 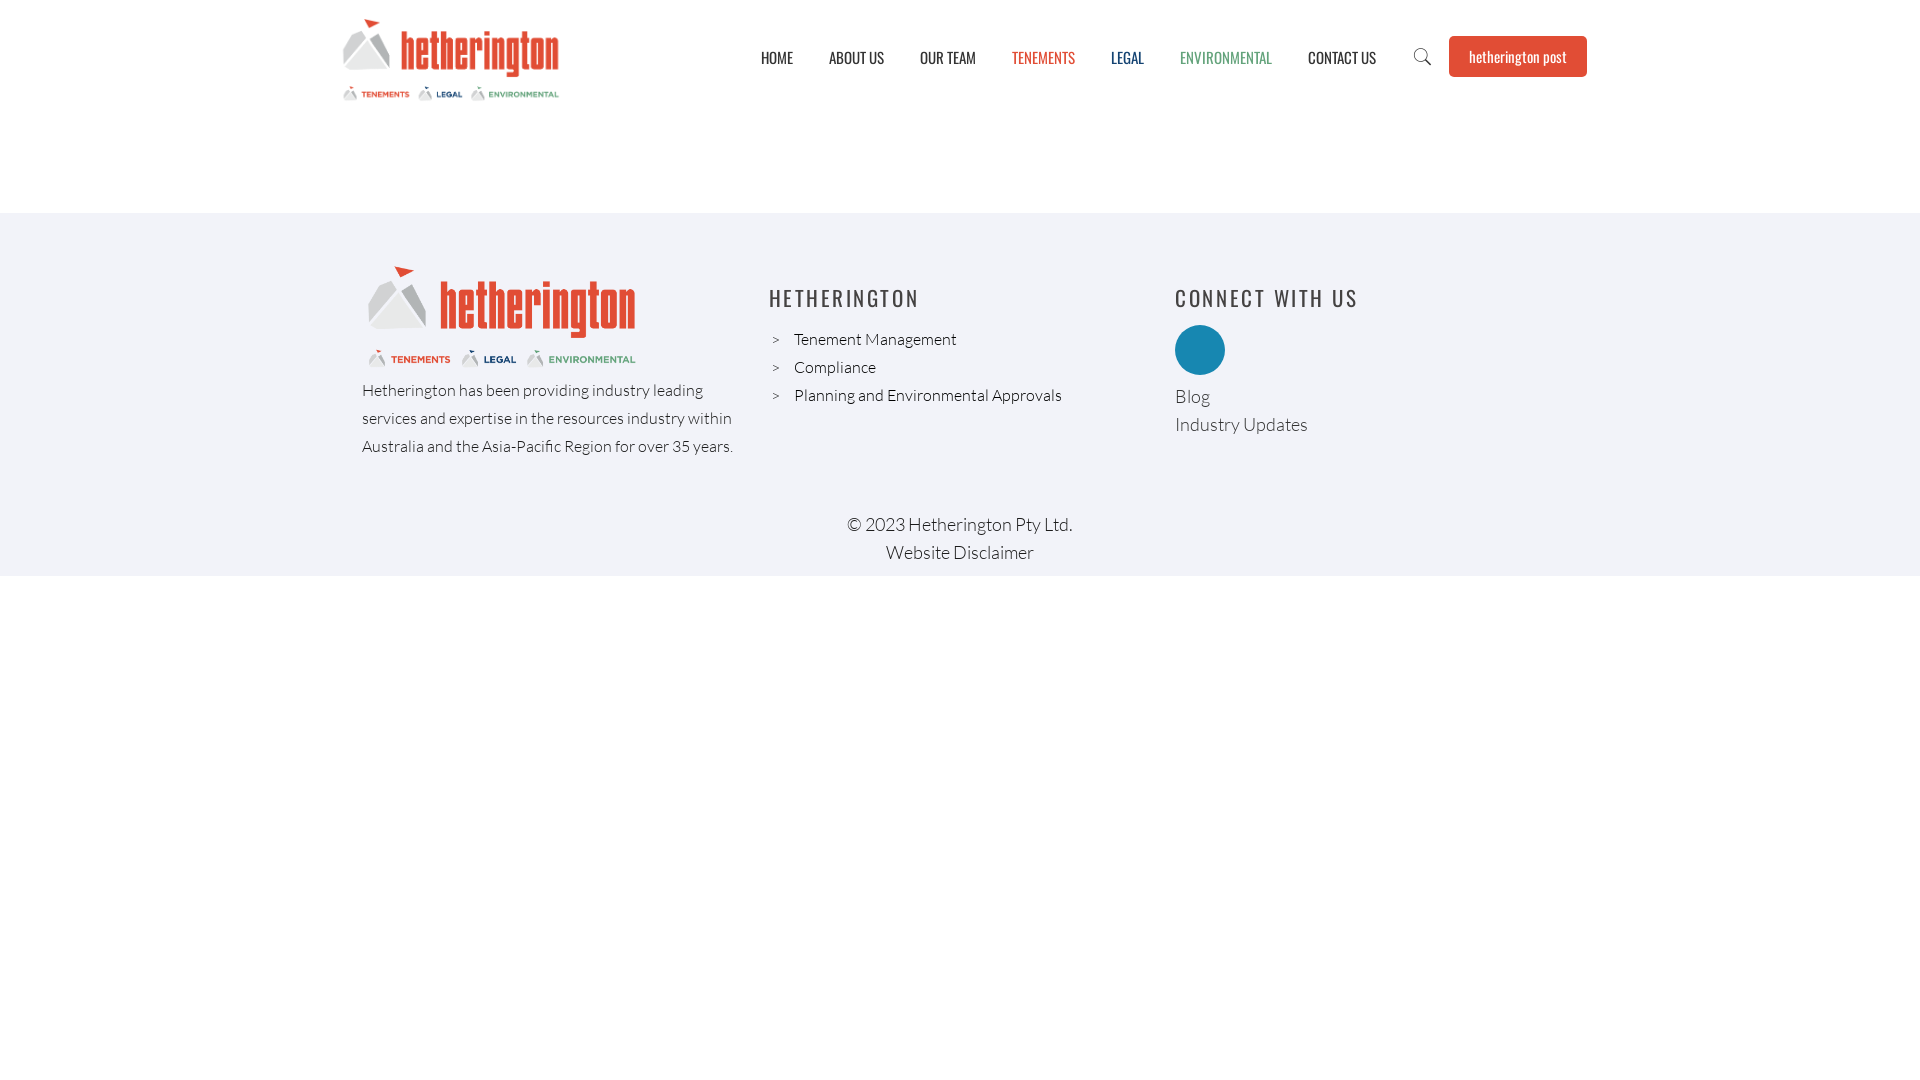 I want to click on Planning and Environmental Approvals, so click(x=928, y=394).